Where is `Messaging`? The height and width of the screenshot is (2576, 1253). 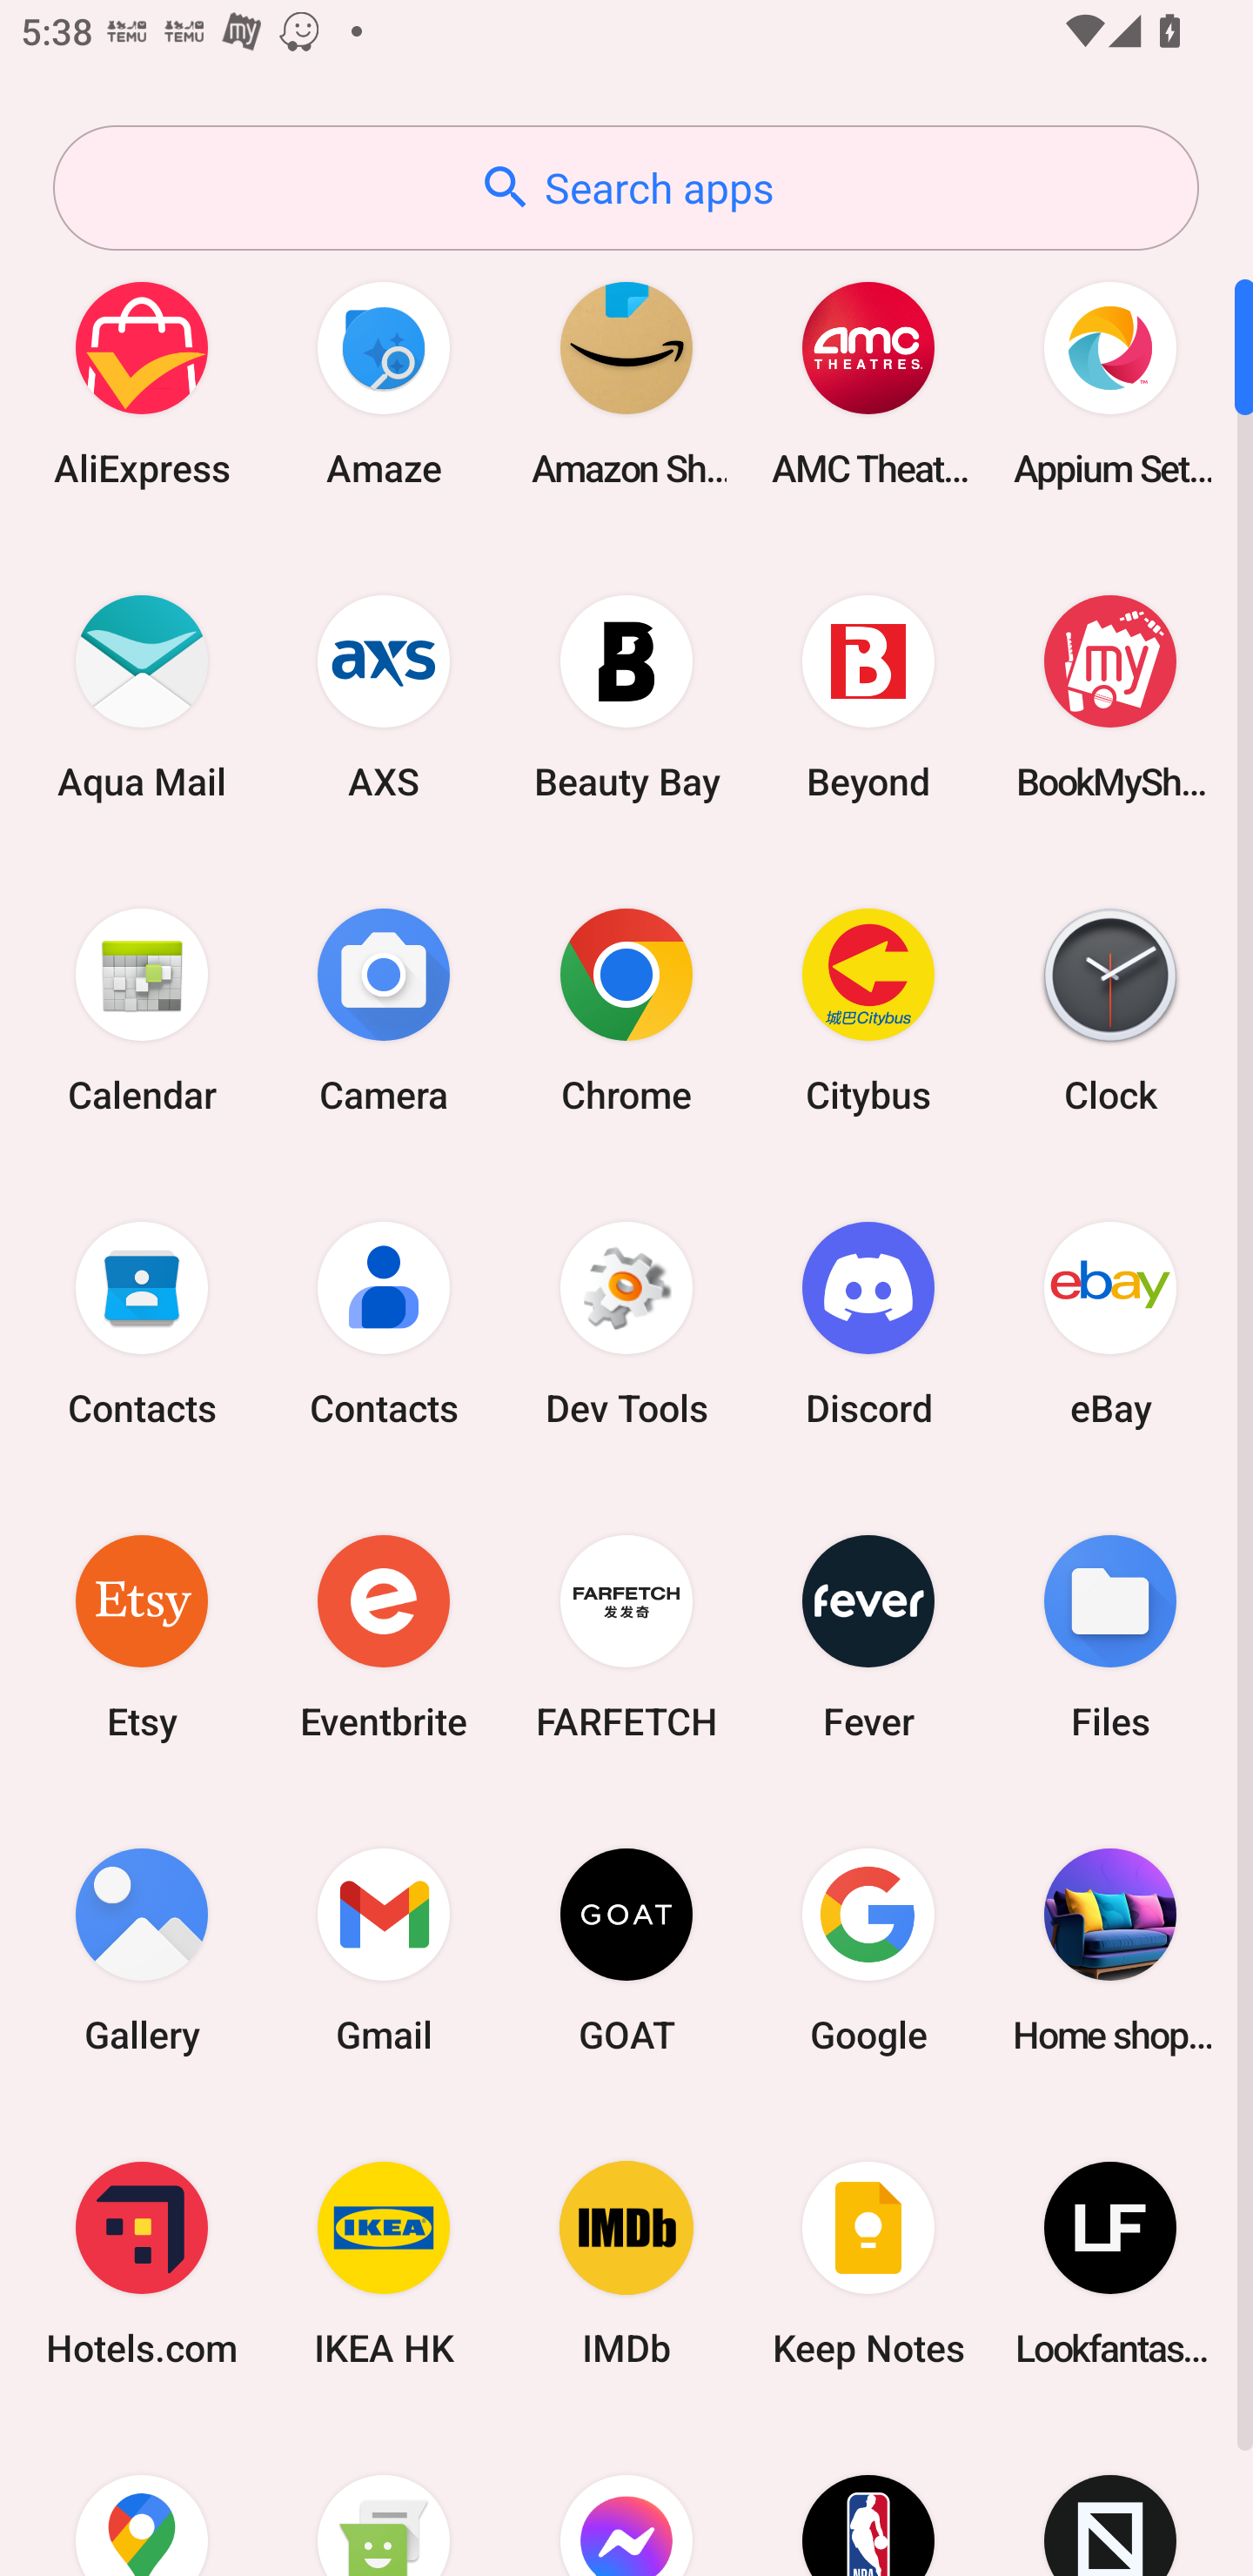 Messaging is located at coordinates (384, 2499).